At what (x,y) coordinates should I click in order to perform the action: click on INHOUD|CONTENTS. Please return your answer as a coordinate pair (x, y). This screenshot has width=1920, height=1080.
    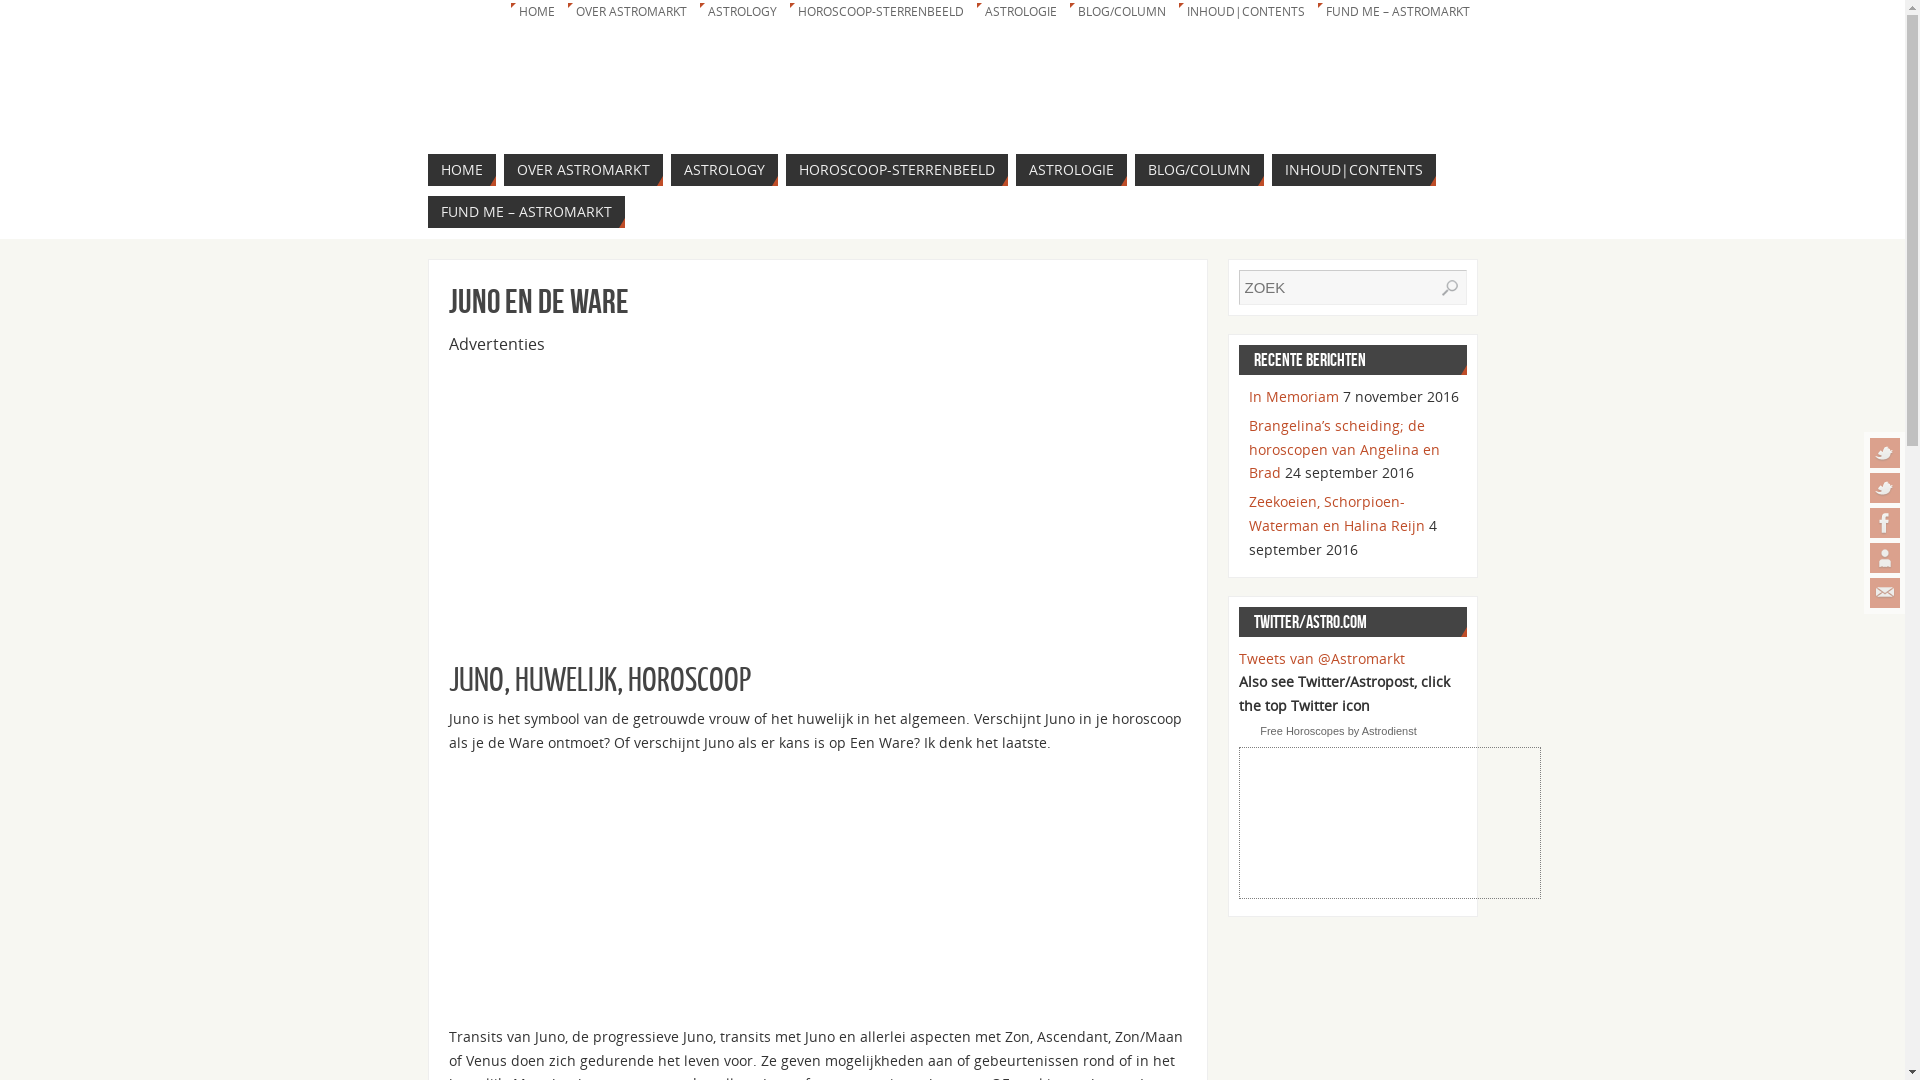
    Looking at the image, I should click on (1242, 12).